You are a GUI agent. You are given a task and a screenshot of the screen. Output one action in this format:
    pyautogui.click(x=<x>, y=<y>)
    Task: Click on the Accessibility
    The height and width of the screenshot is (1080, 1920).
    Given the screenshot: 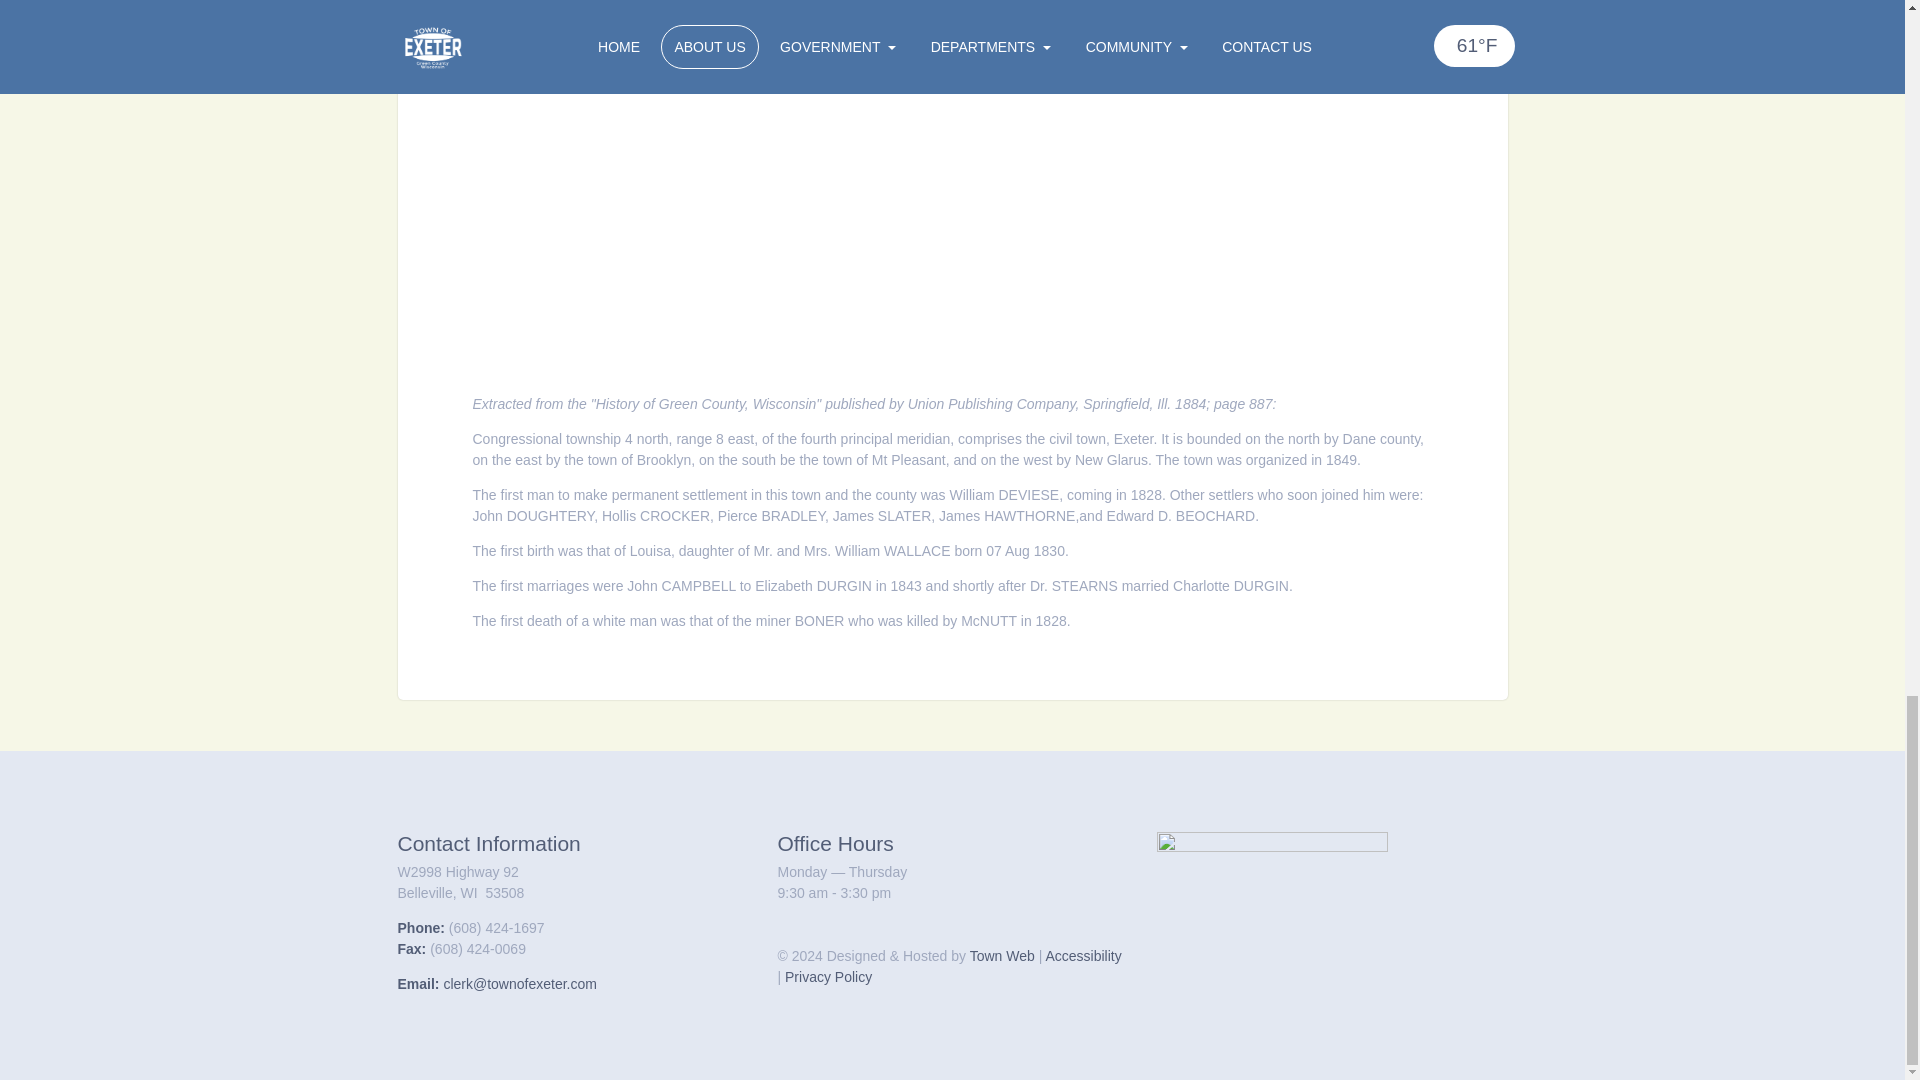 What is the action you would take?
    pyautogui.click(x=1082, y=956)
    